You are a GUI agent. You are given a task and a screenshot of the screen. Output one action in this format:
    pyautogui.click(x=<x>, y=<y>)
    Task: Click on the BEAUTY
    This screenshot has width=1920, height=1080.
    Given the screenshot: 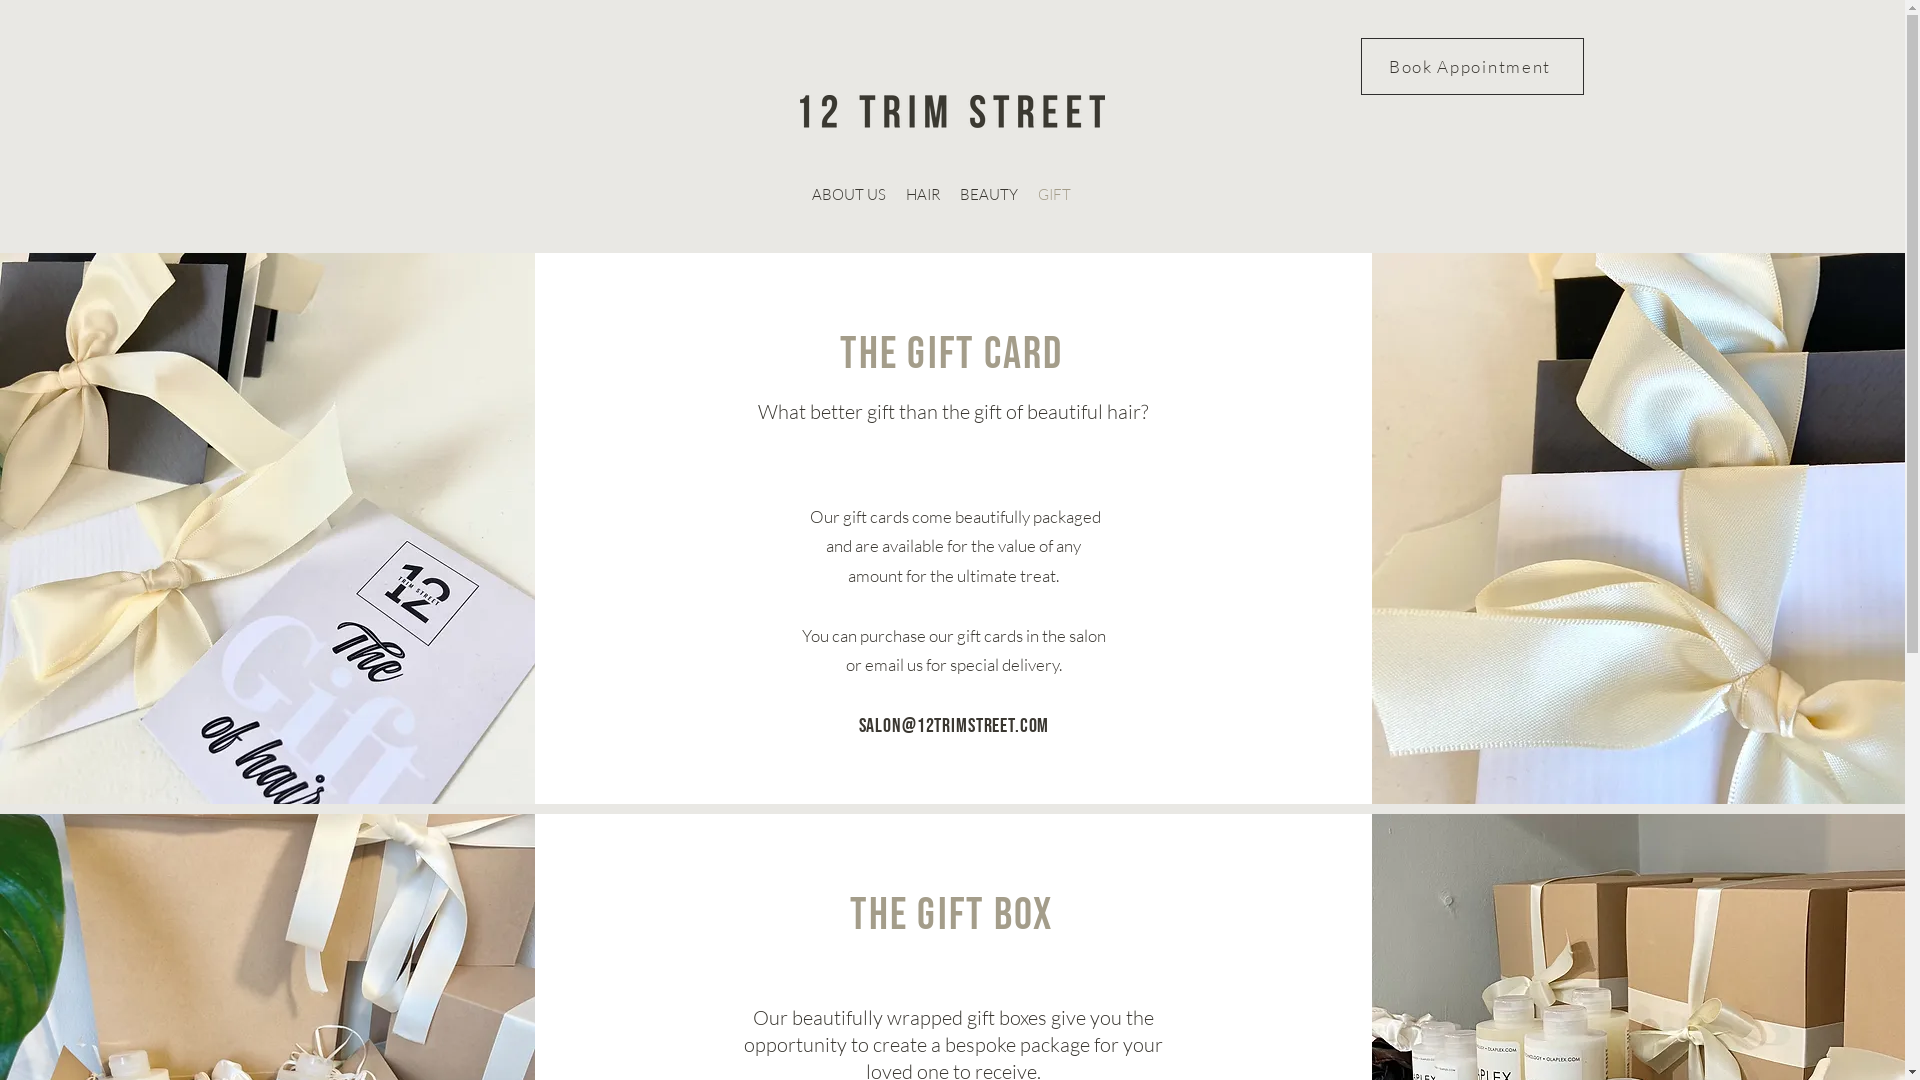 What is the action you would take?
    pyautogui.click(x=989, y=194)
    